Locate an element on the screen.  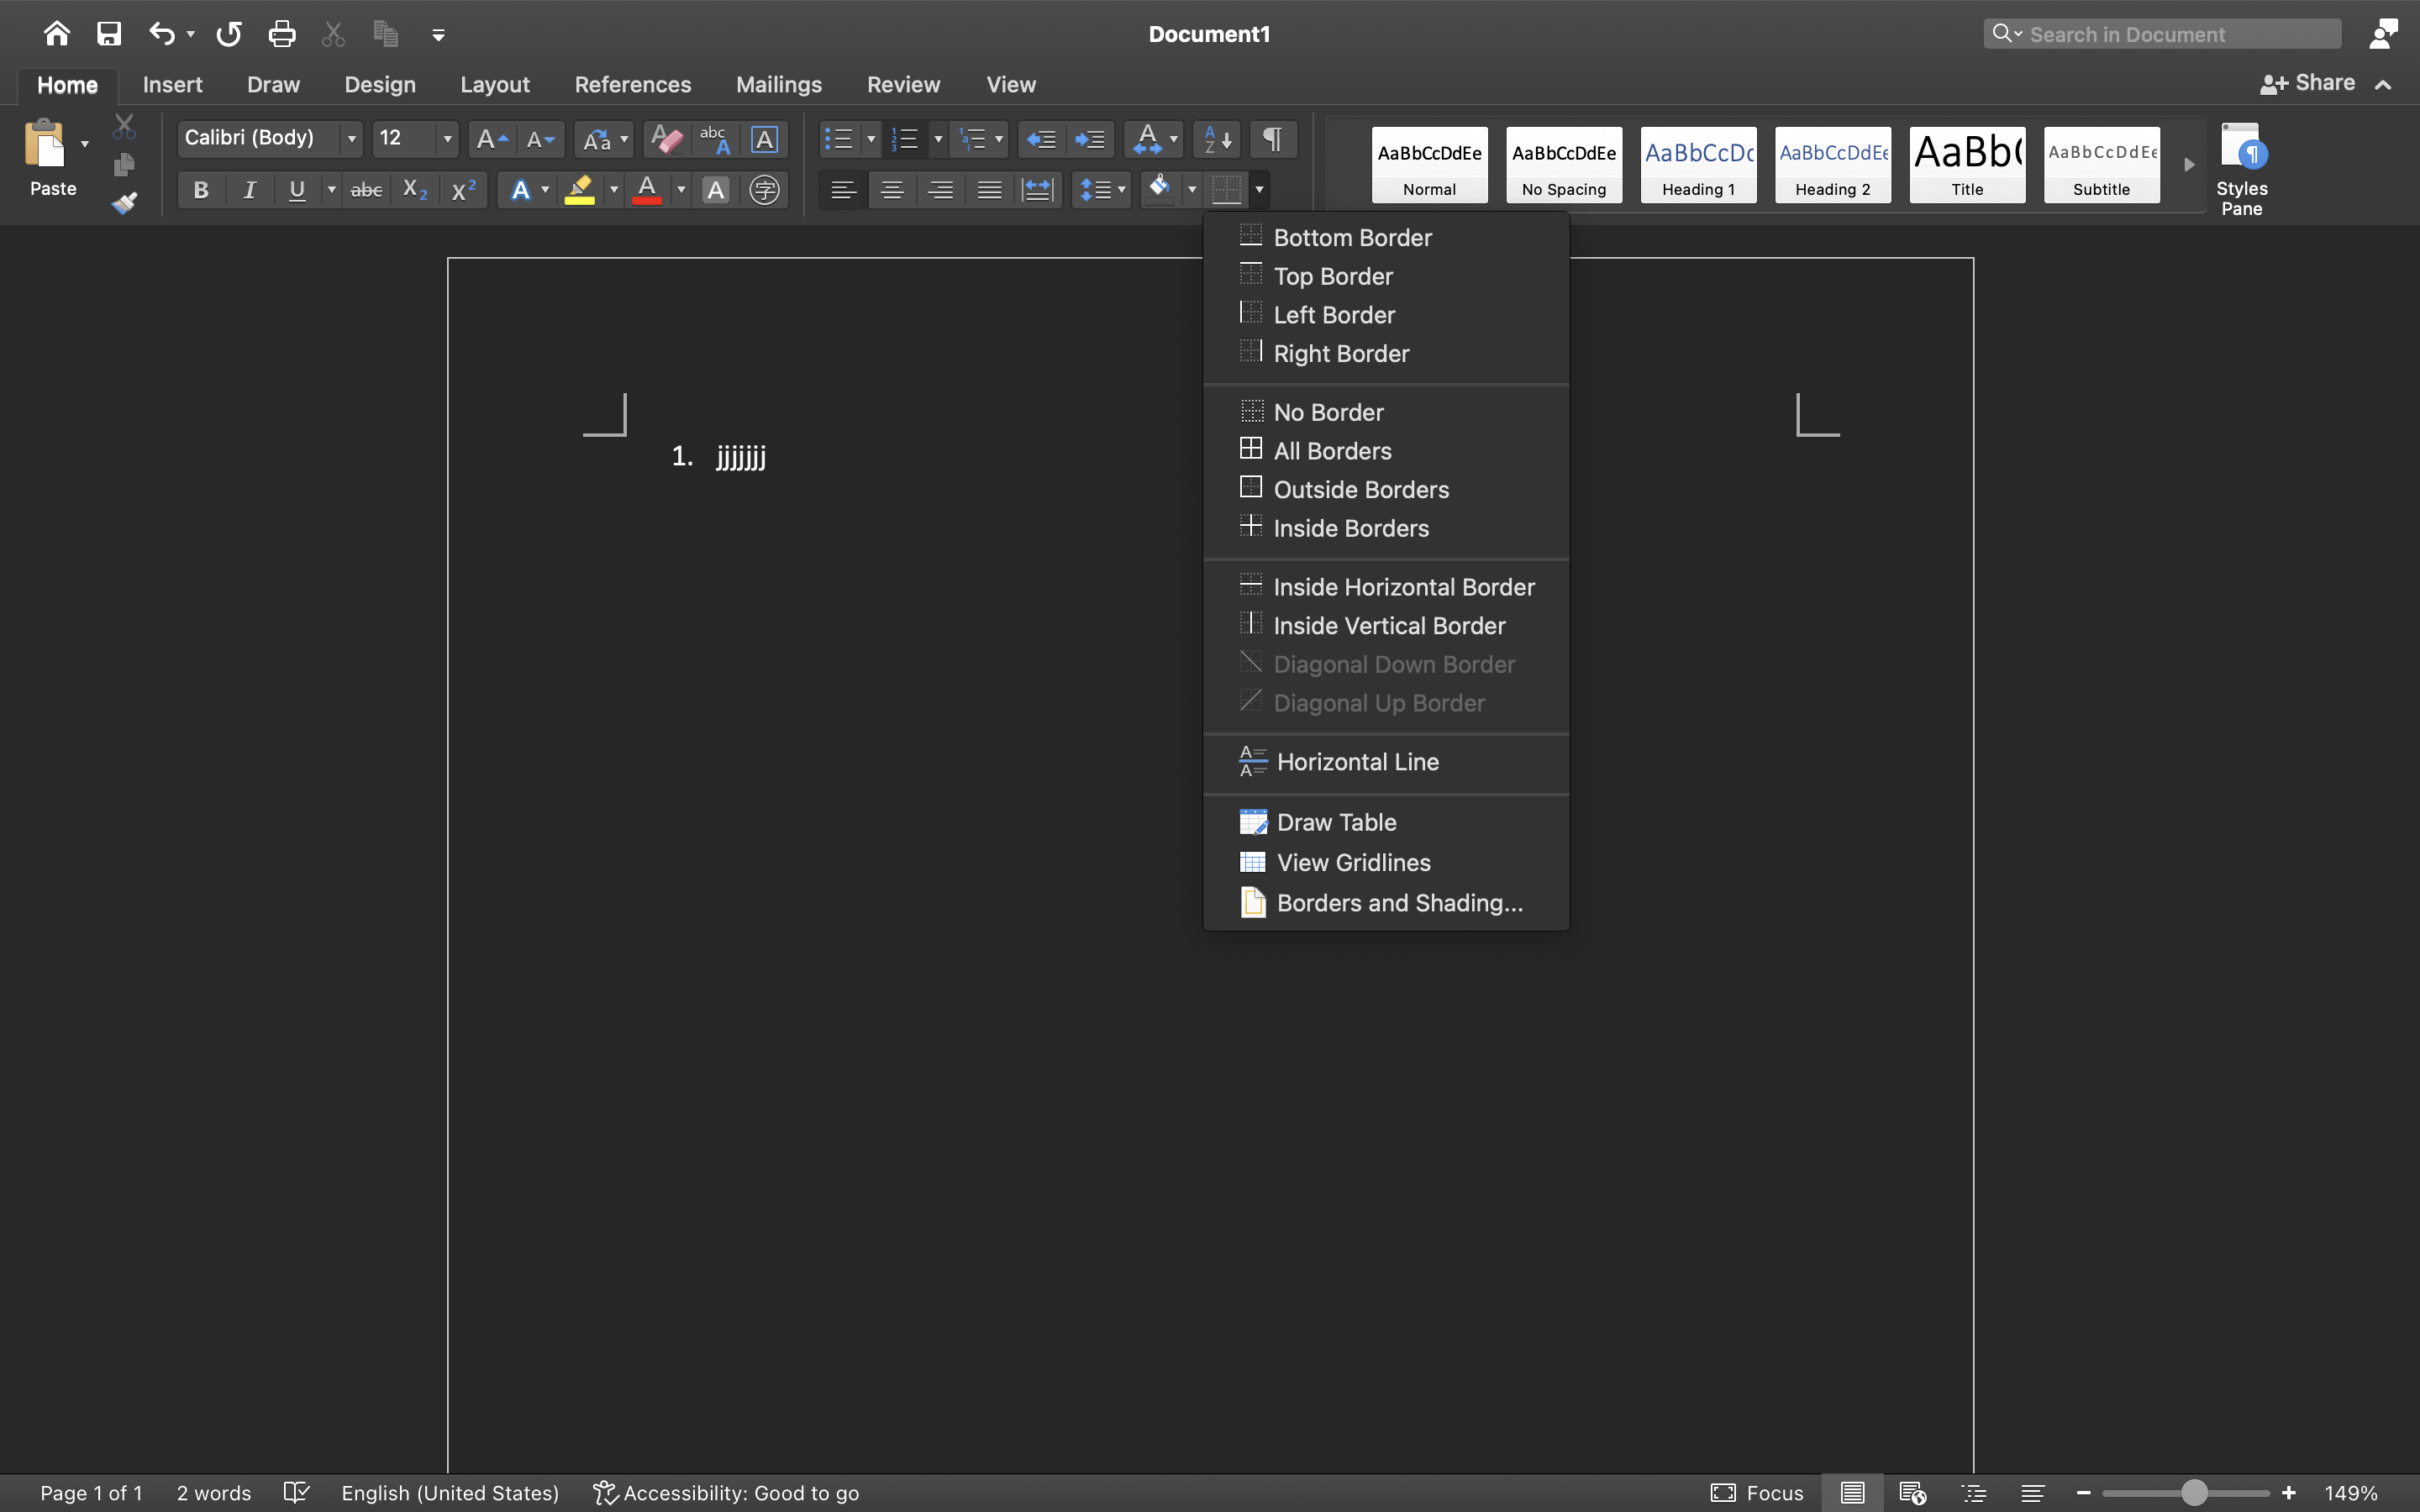
0 is located at coordinates (2383, 34).